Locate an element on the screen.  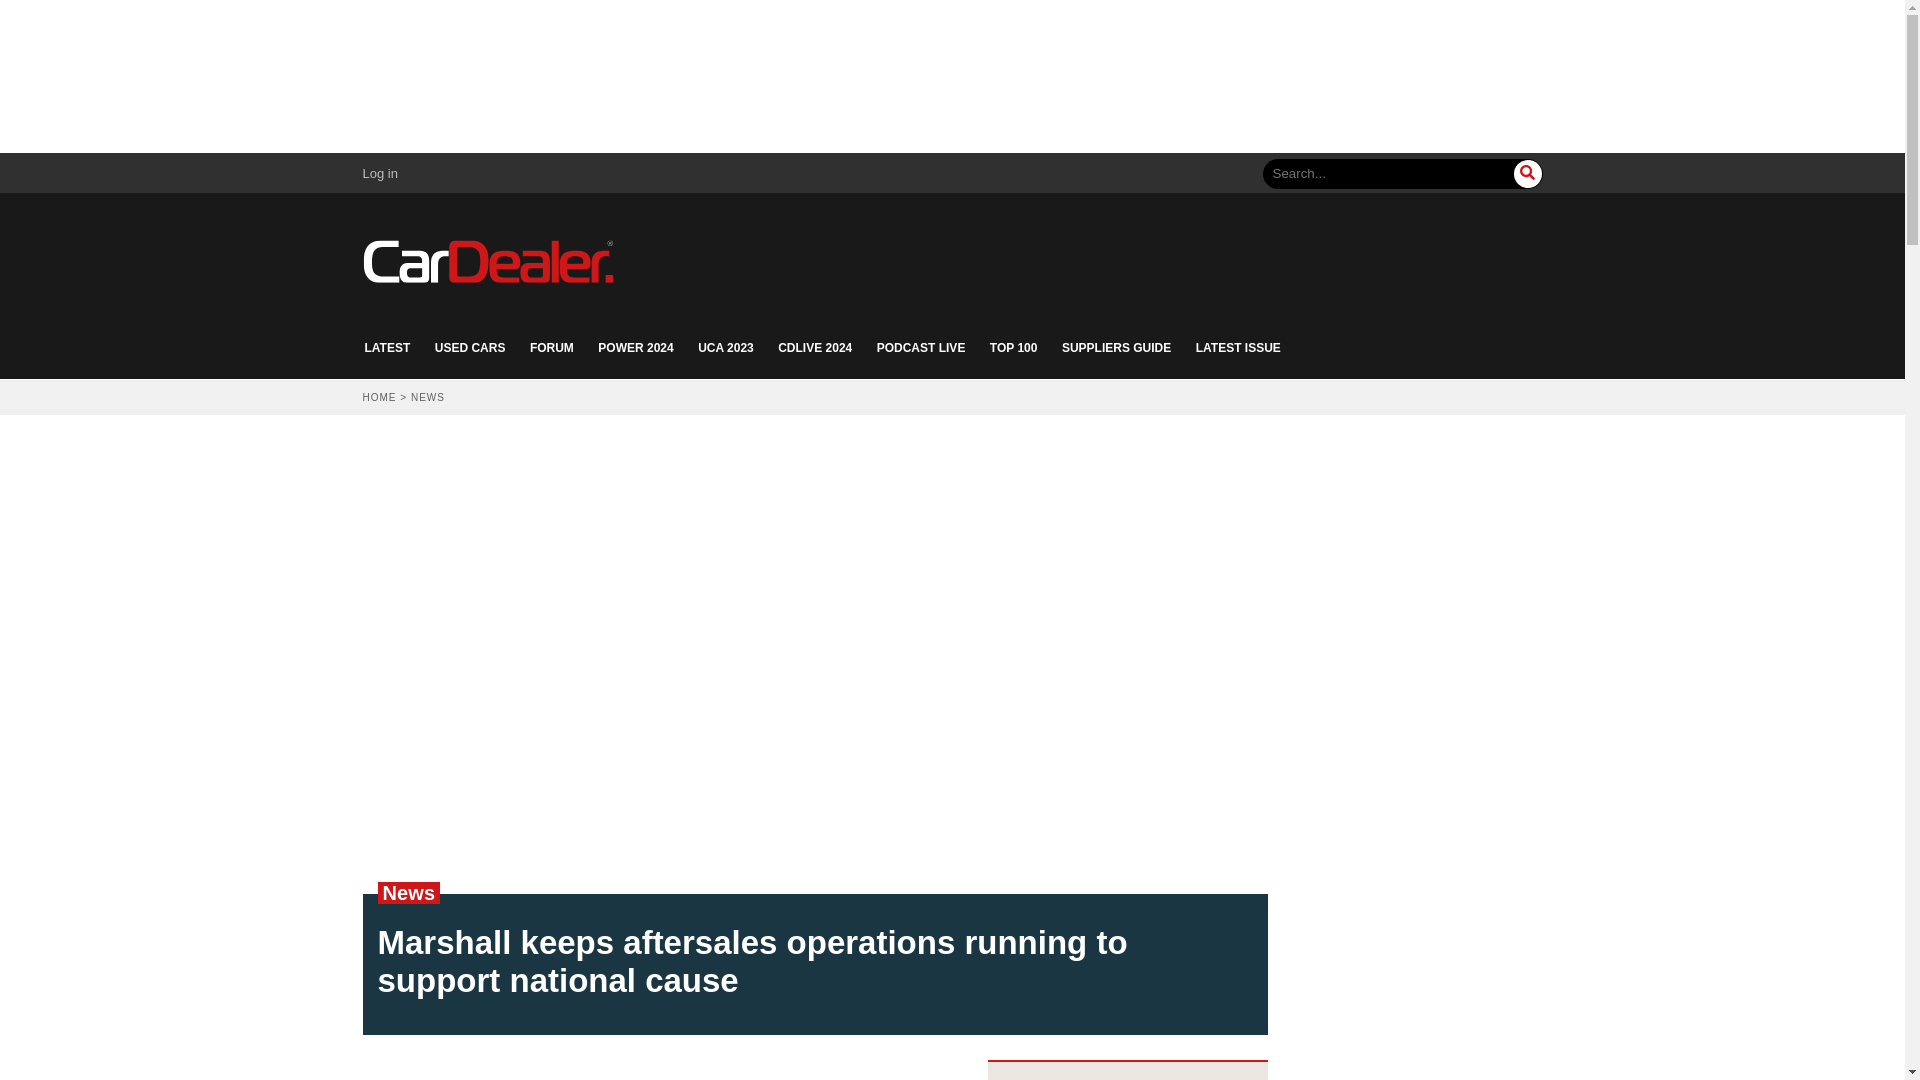
PODCAST LIVE is located at coordinates (921, 348).